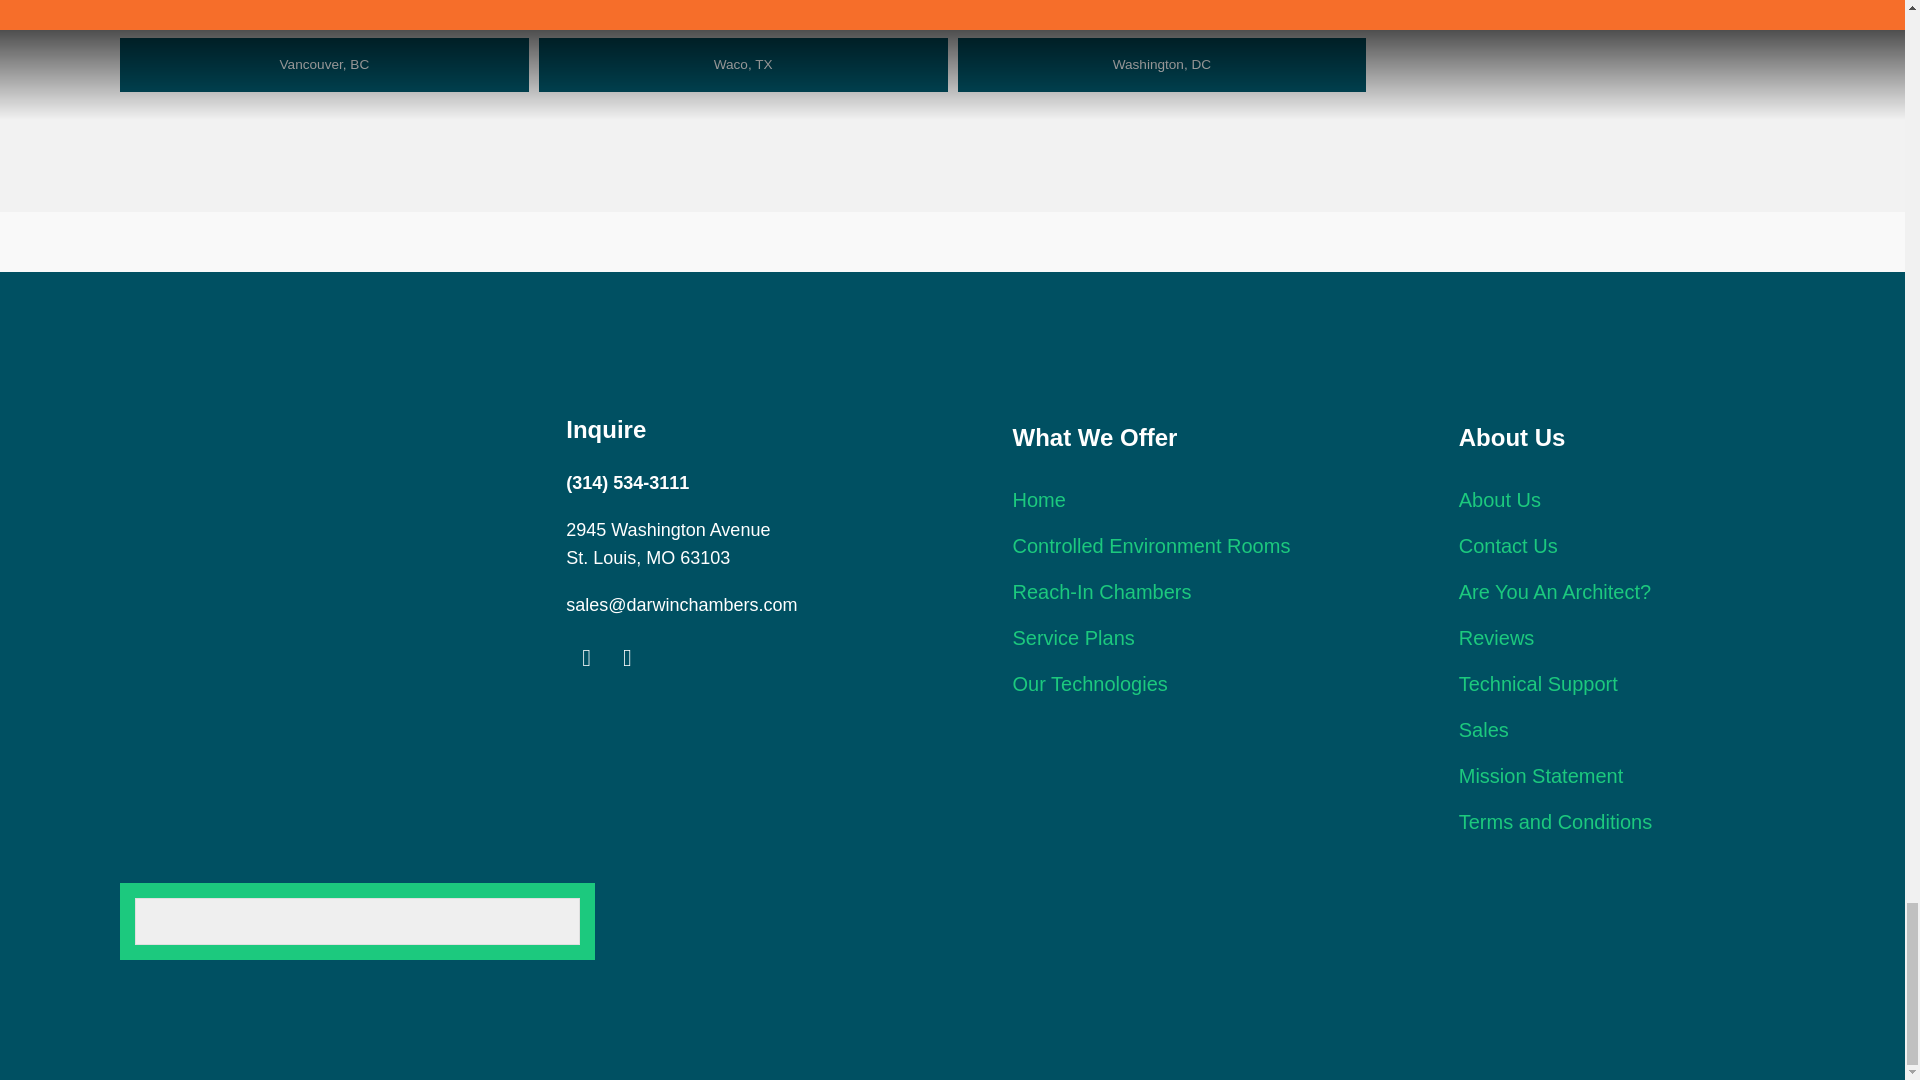 This screenshot has width=1920, height=1080. Describe the element at coordinates (1038, 500) in the screenshot. I see `Home` at that location.